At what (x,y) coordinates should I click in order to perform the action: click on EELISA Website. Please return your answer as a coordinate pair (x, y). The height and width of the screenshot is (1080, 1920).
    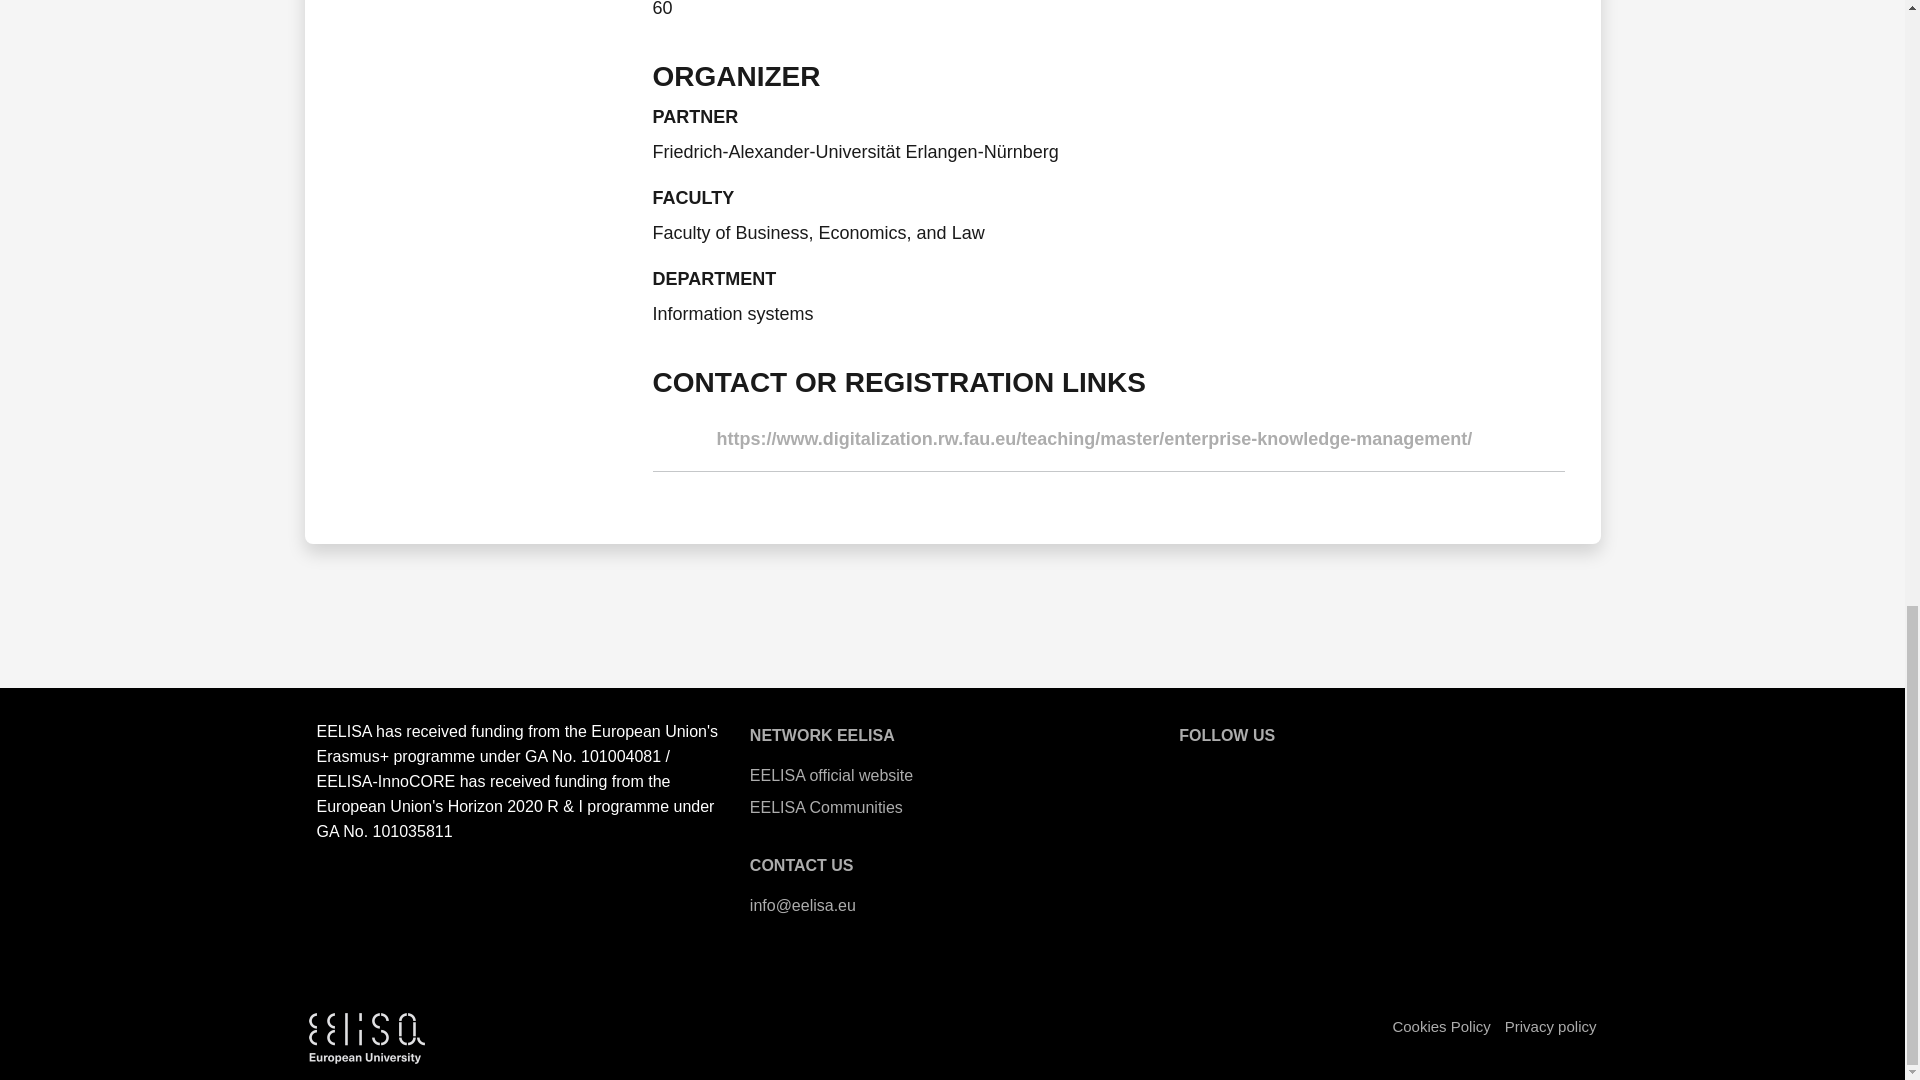
    Looking at the image, I should click on (1198, 771).